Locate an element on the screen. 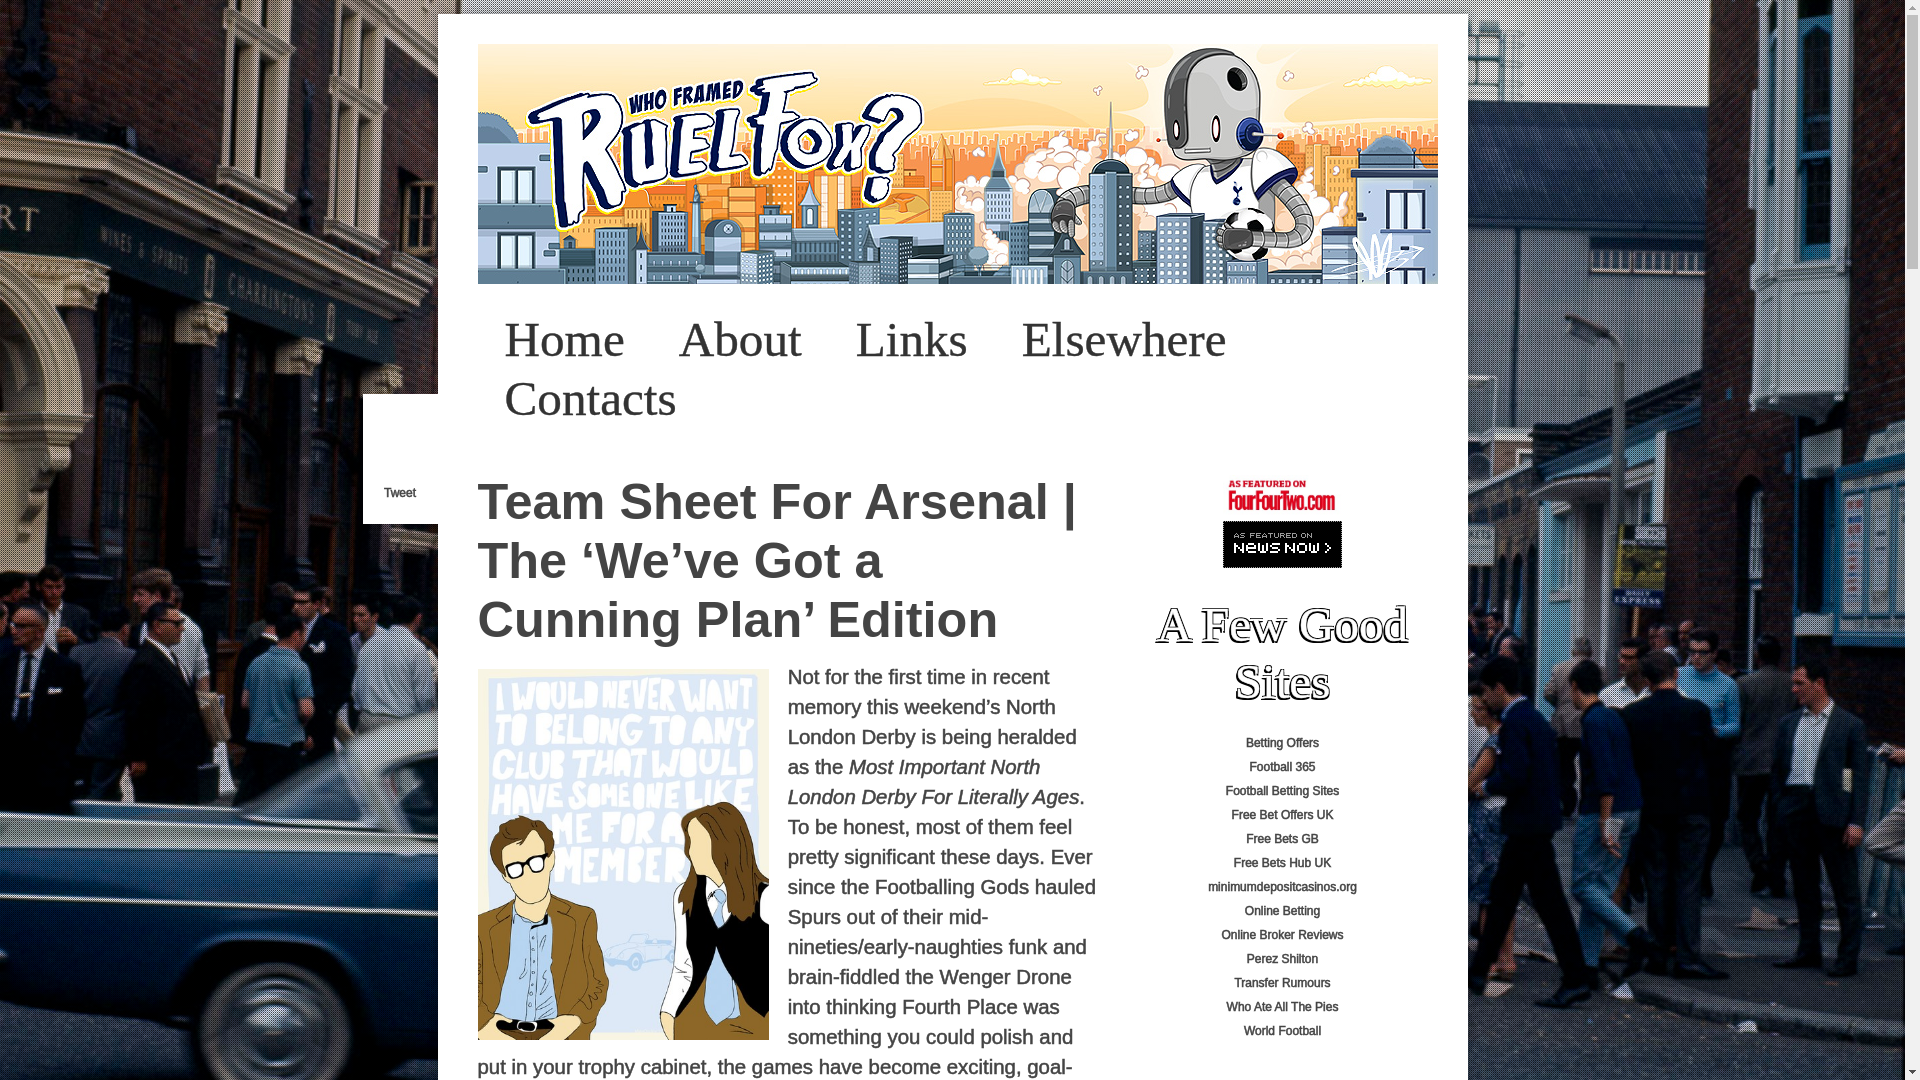 The width and height of the screenshot is (1920, 1080). Free Bets GB is located at coordinates (1282, 838).